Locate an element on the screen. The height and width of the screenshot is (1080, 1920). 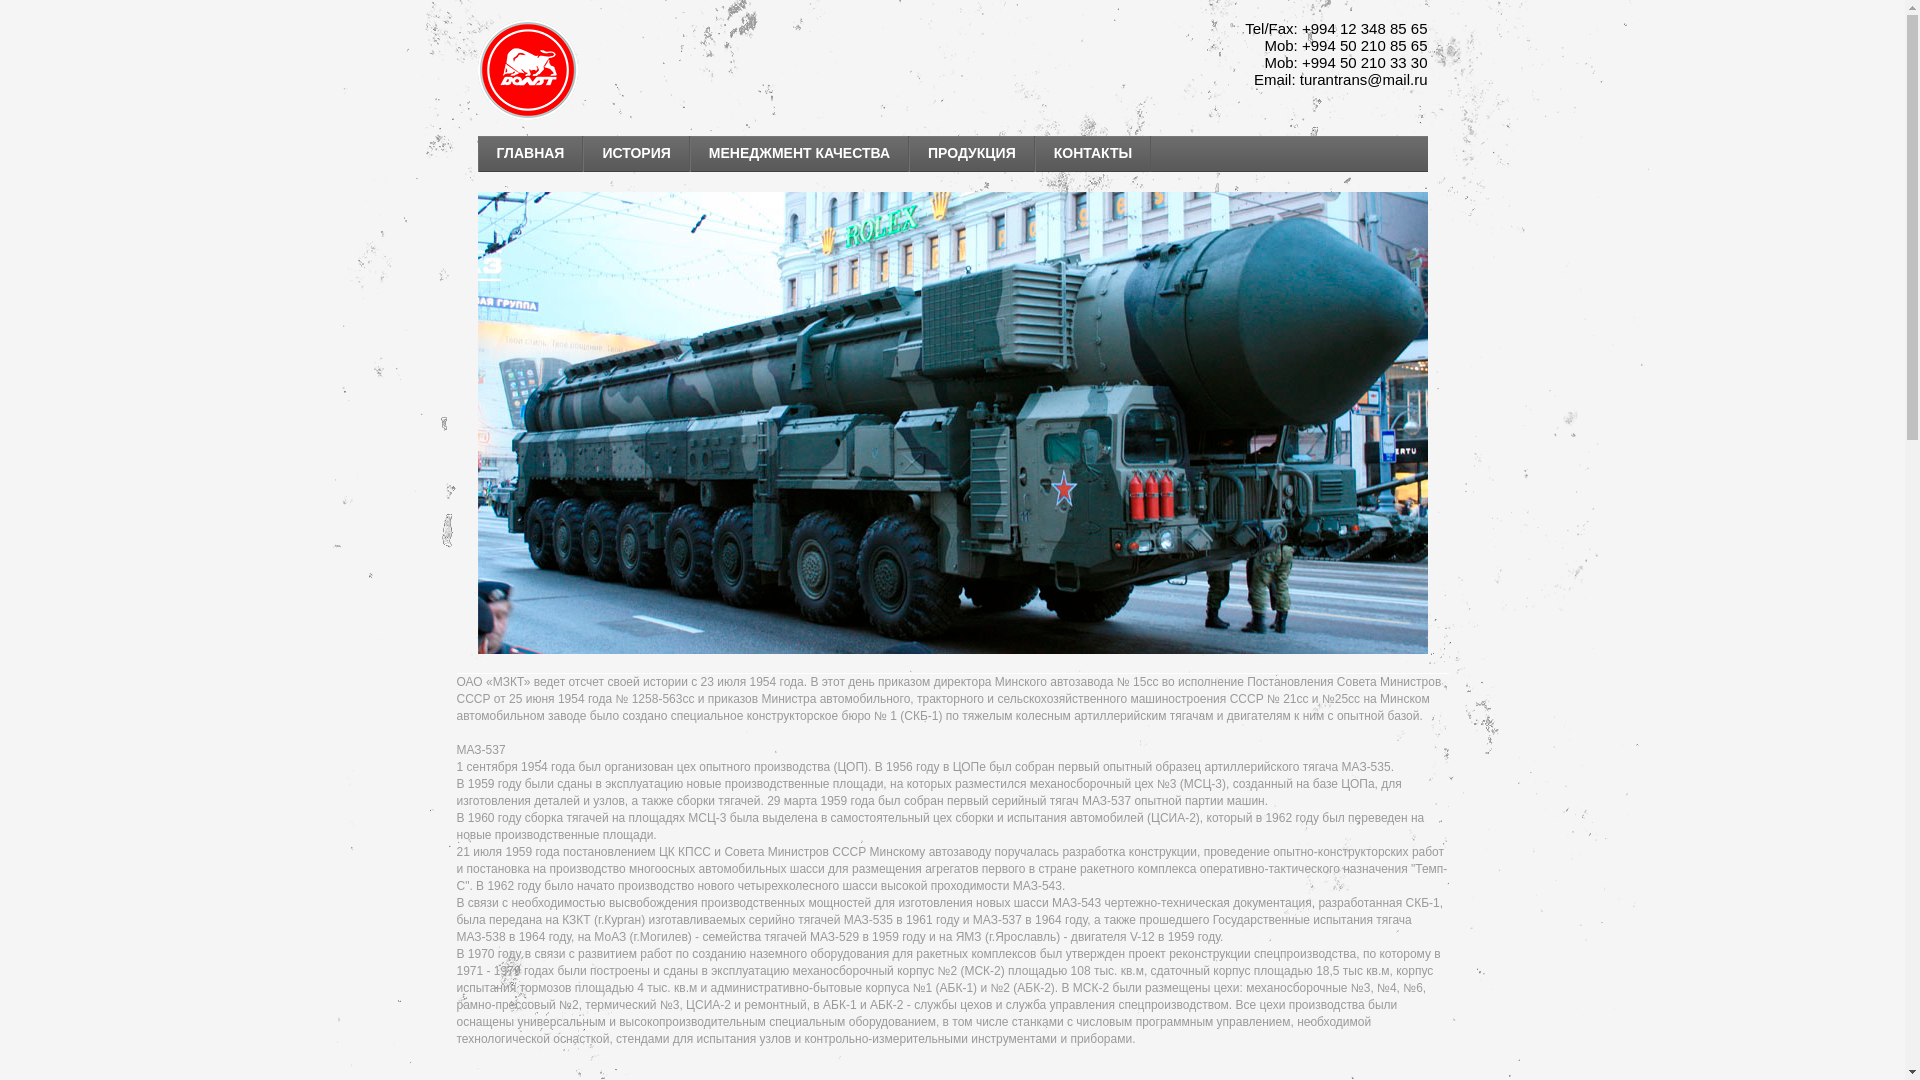
2 is located at coordinates (1389, 628).